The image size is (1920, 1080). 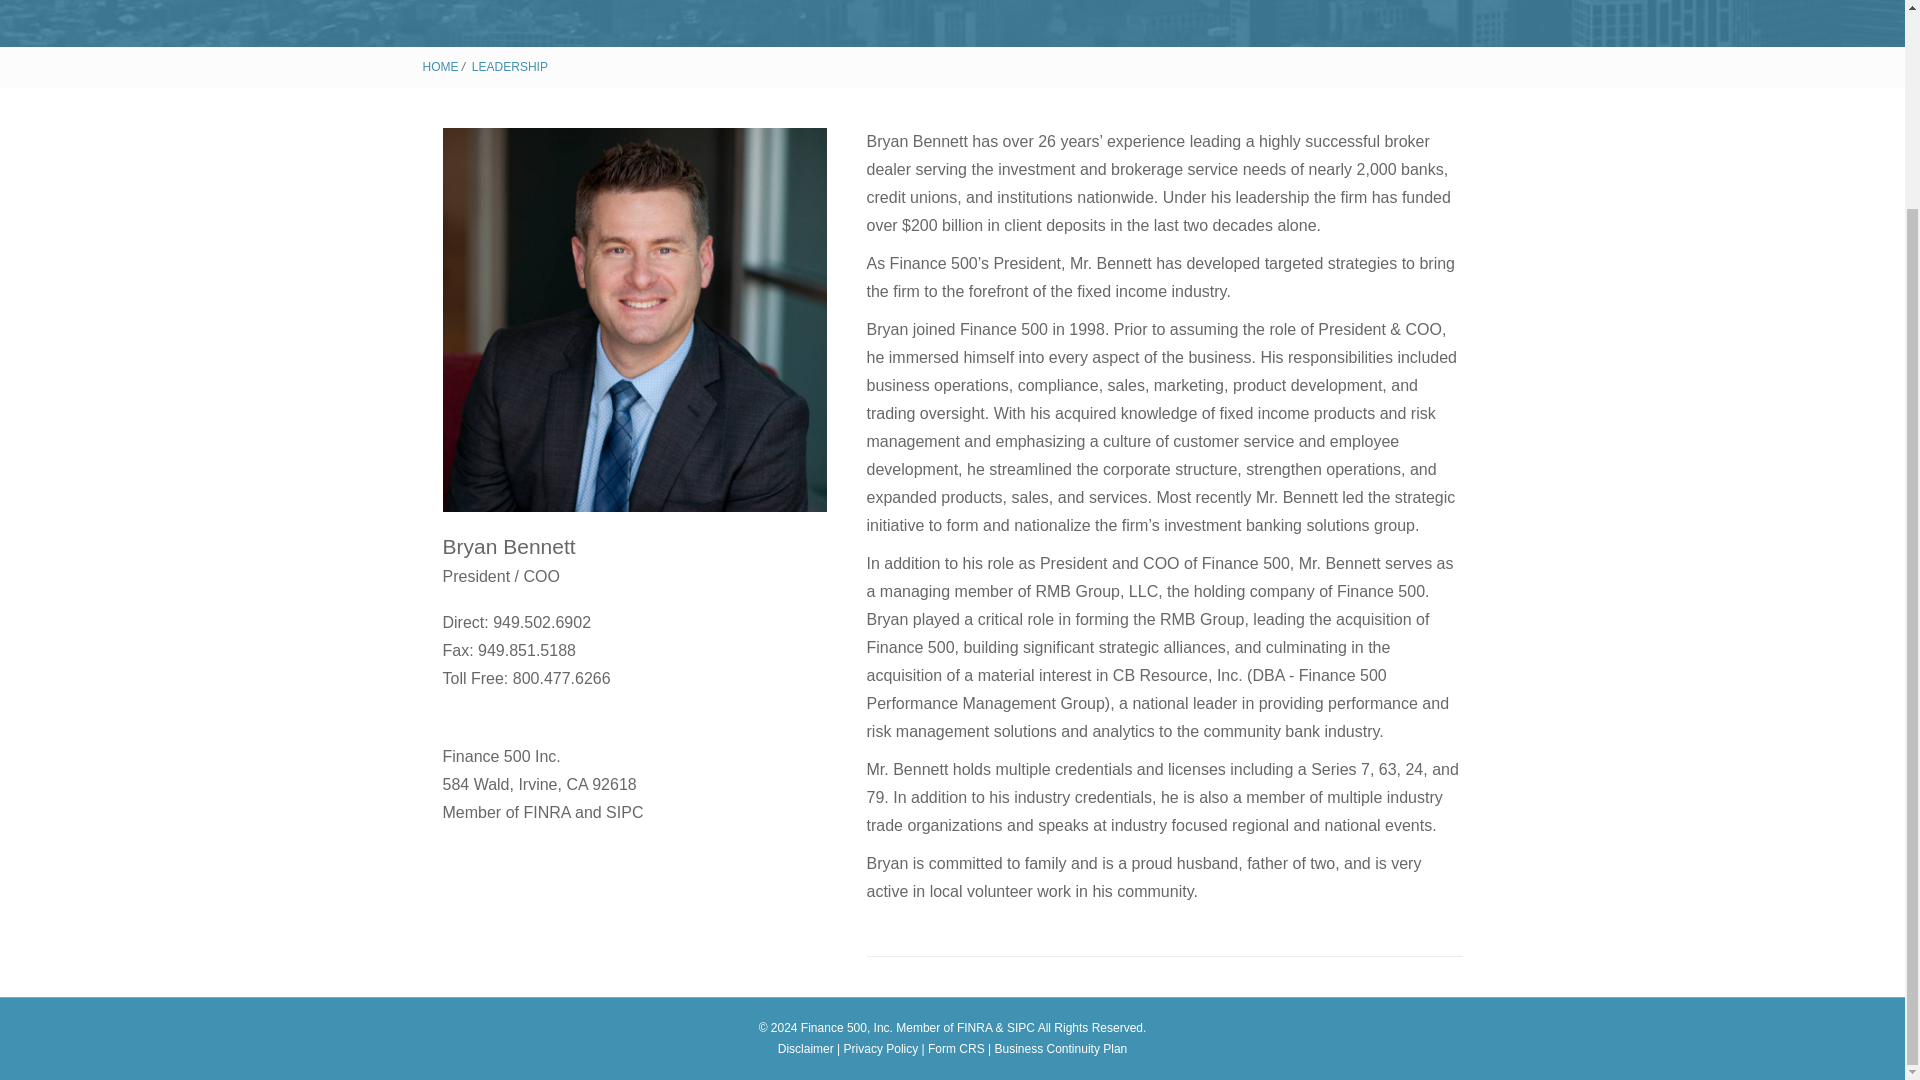 What do you see at coordinates (633, 320) in the screenshot?
I see `bryan-bennett-profile-finance500-850` at bounding box center [633, 320].